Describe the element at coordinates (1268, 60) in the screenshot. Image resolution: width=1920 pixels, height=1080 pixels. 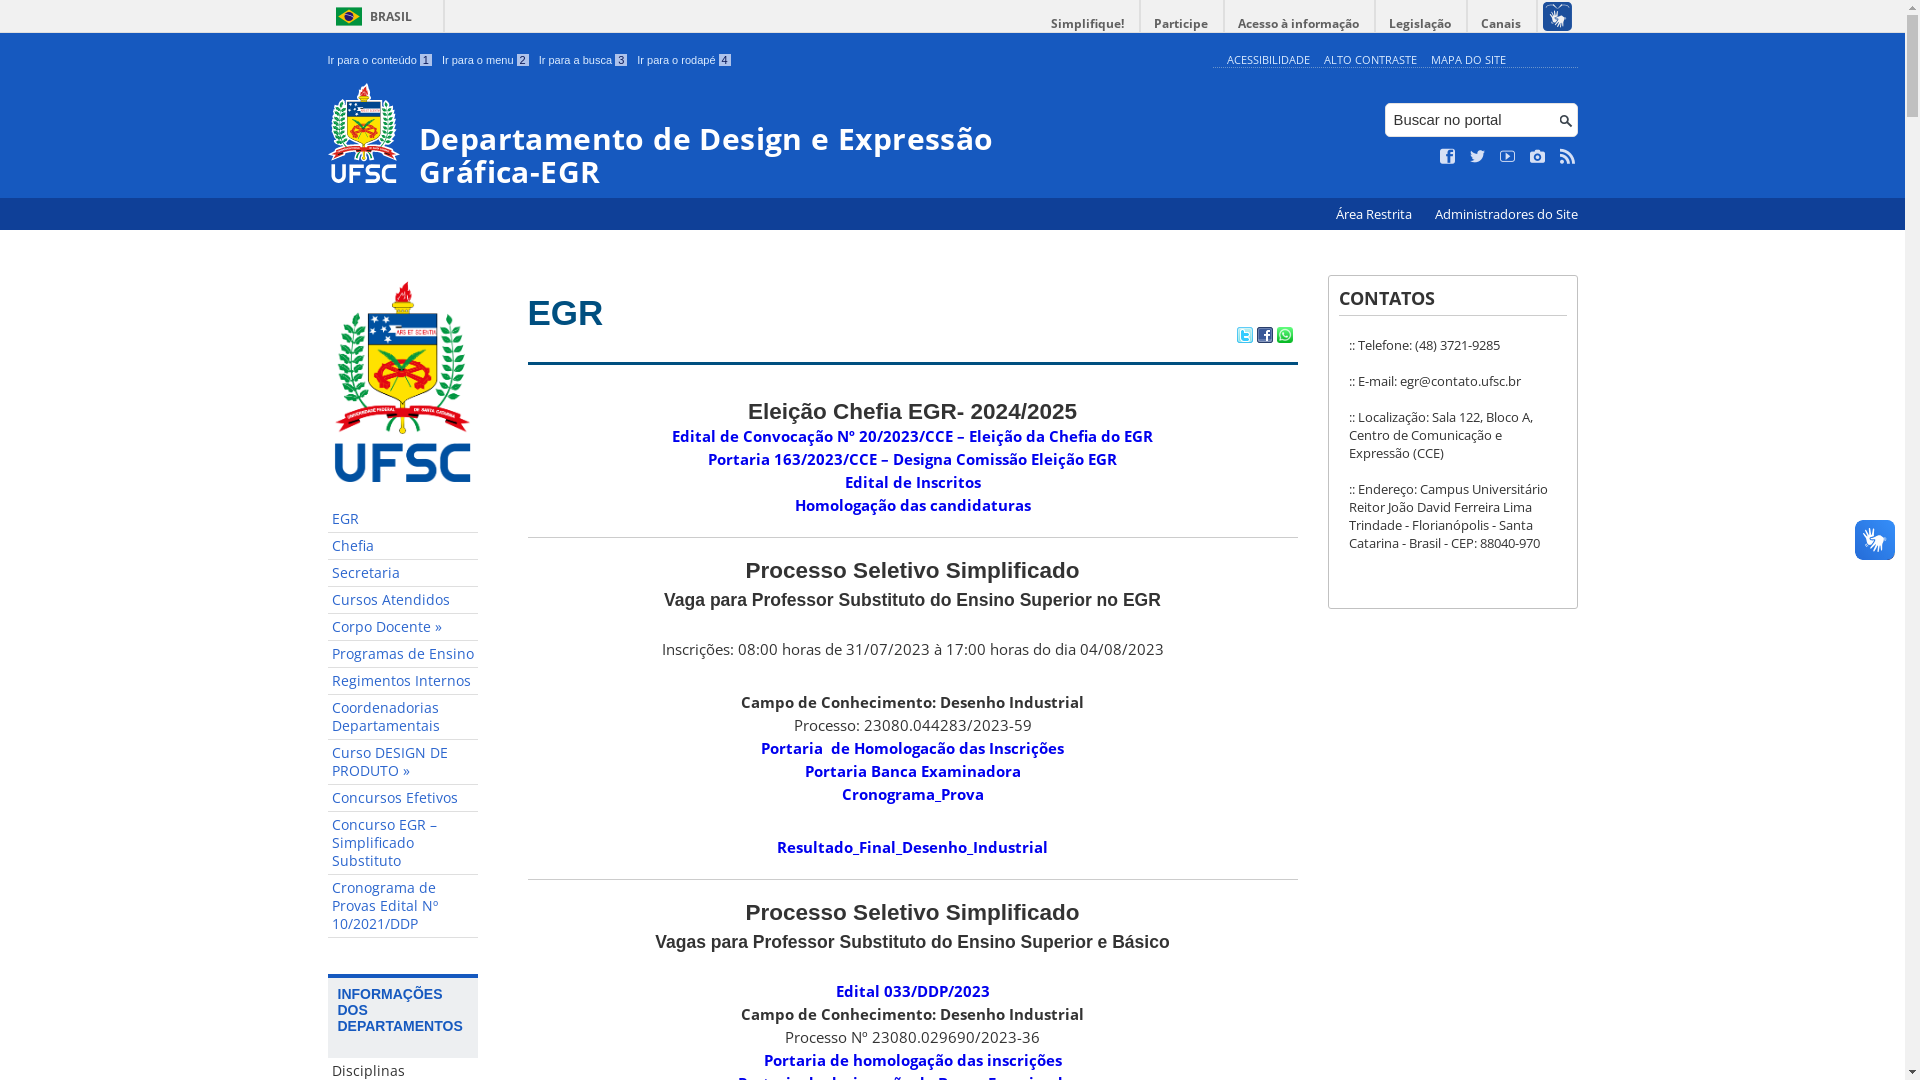
I see `ACESSIBILIDADE` at that location.